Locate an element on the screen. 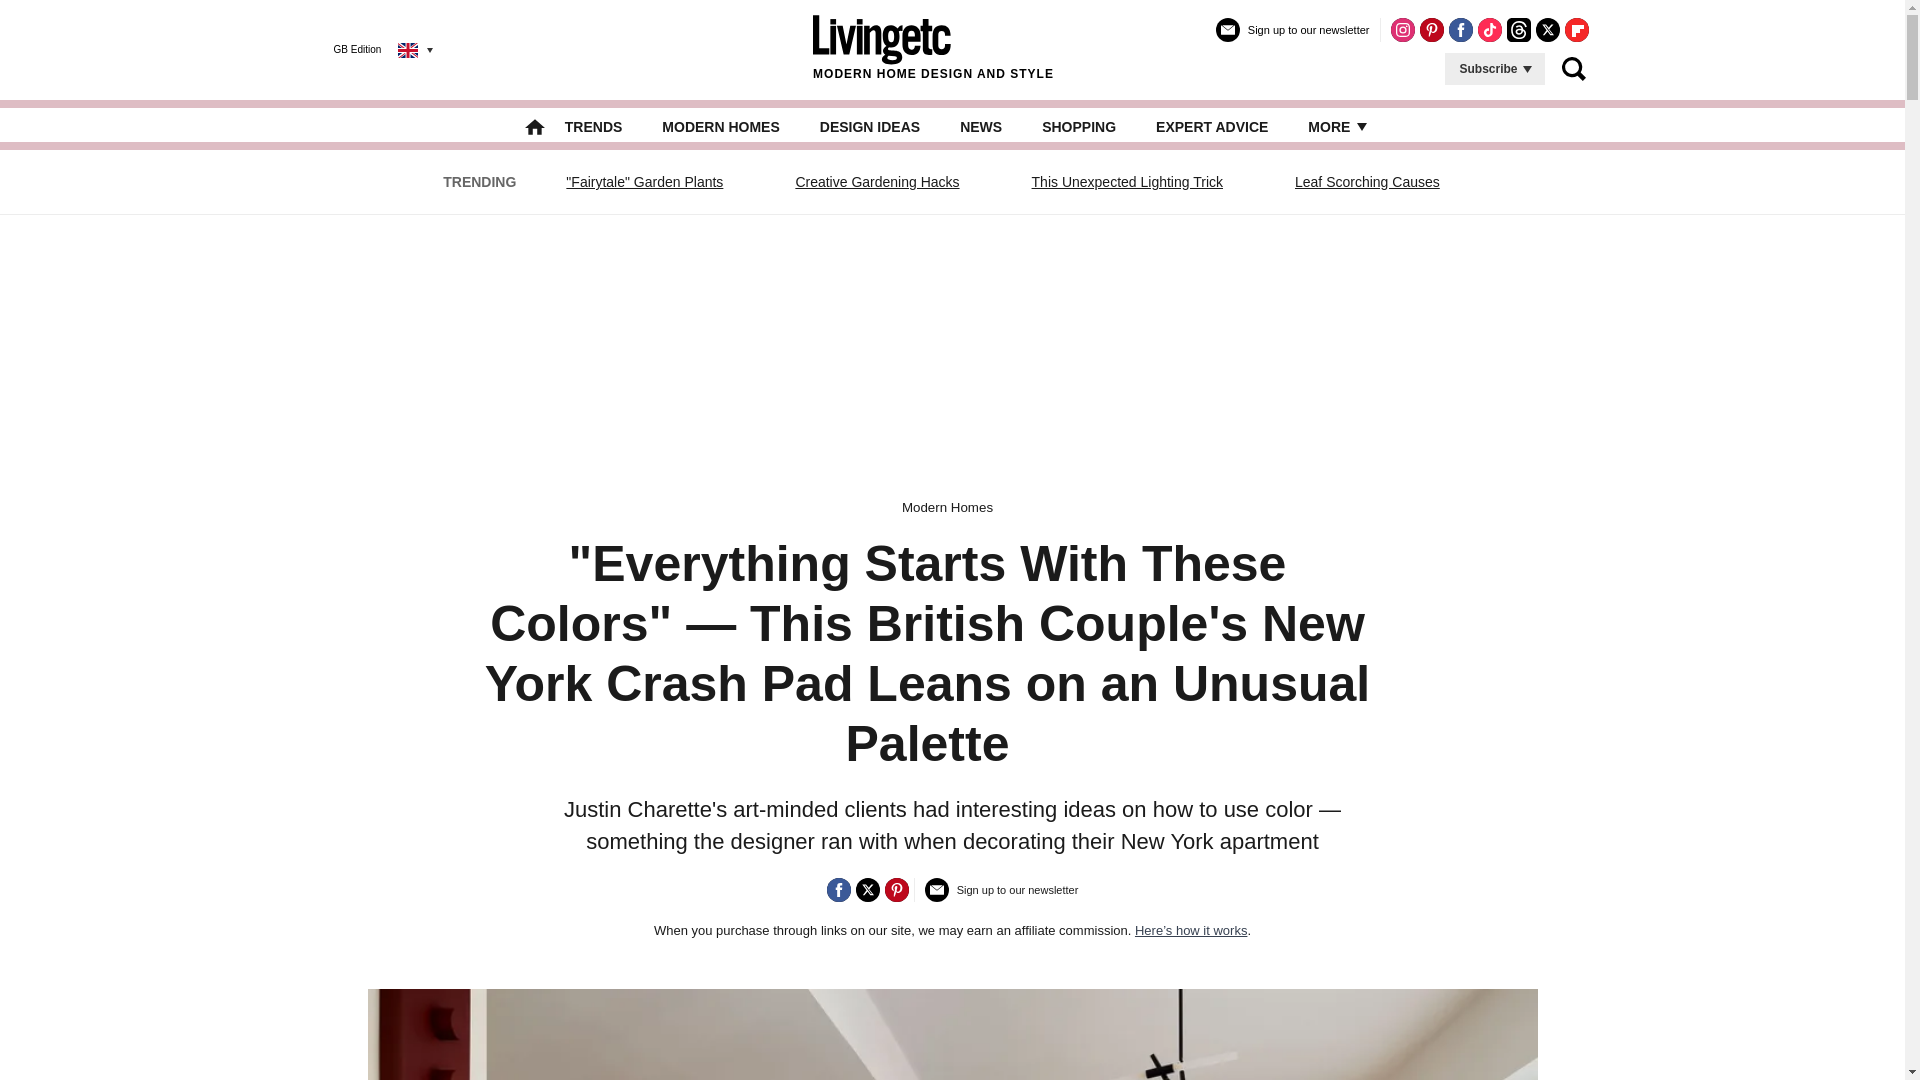 Image resolution: width=1920 pixels, height=1080 pixels. This Unexpected Lighting Trick is located at coordinates (1128, 182).